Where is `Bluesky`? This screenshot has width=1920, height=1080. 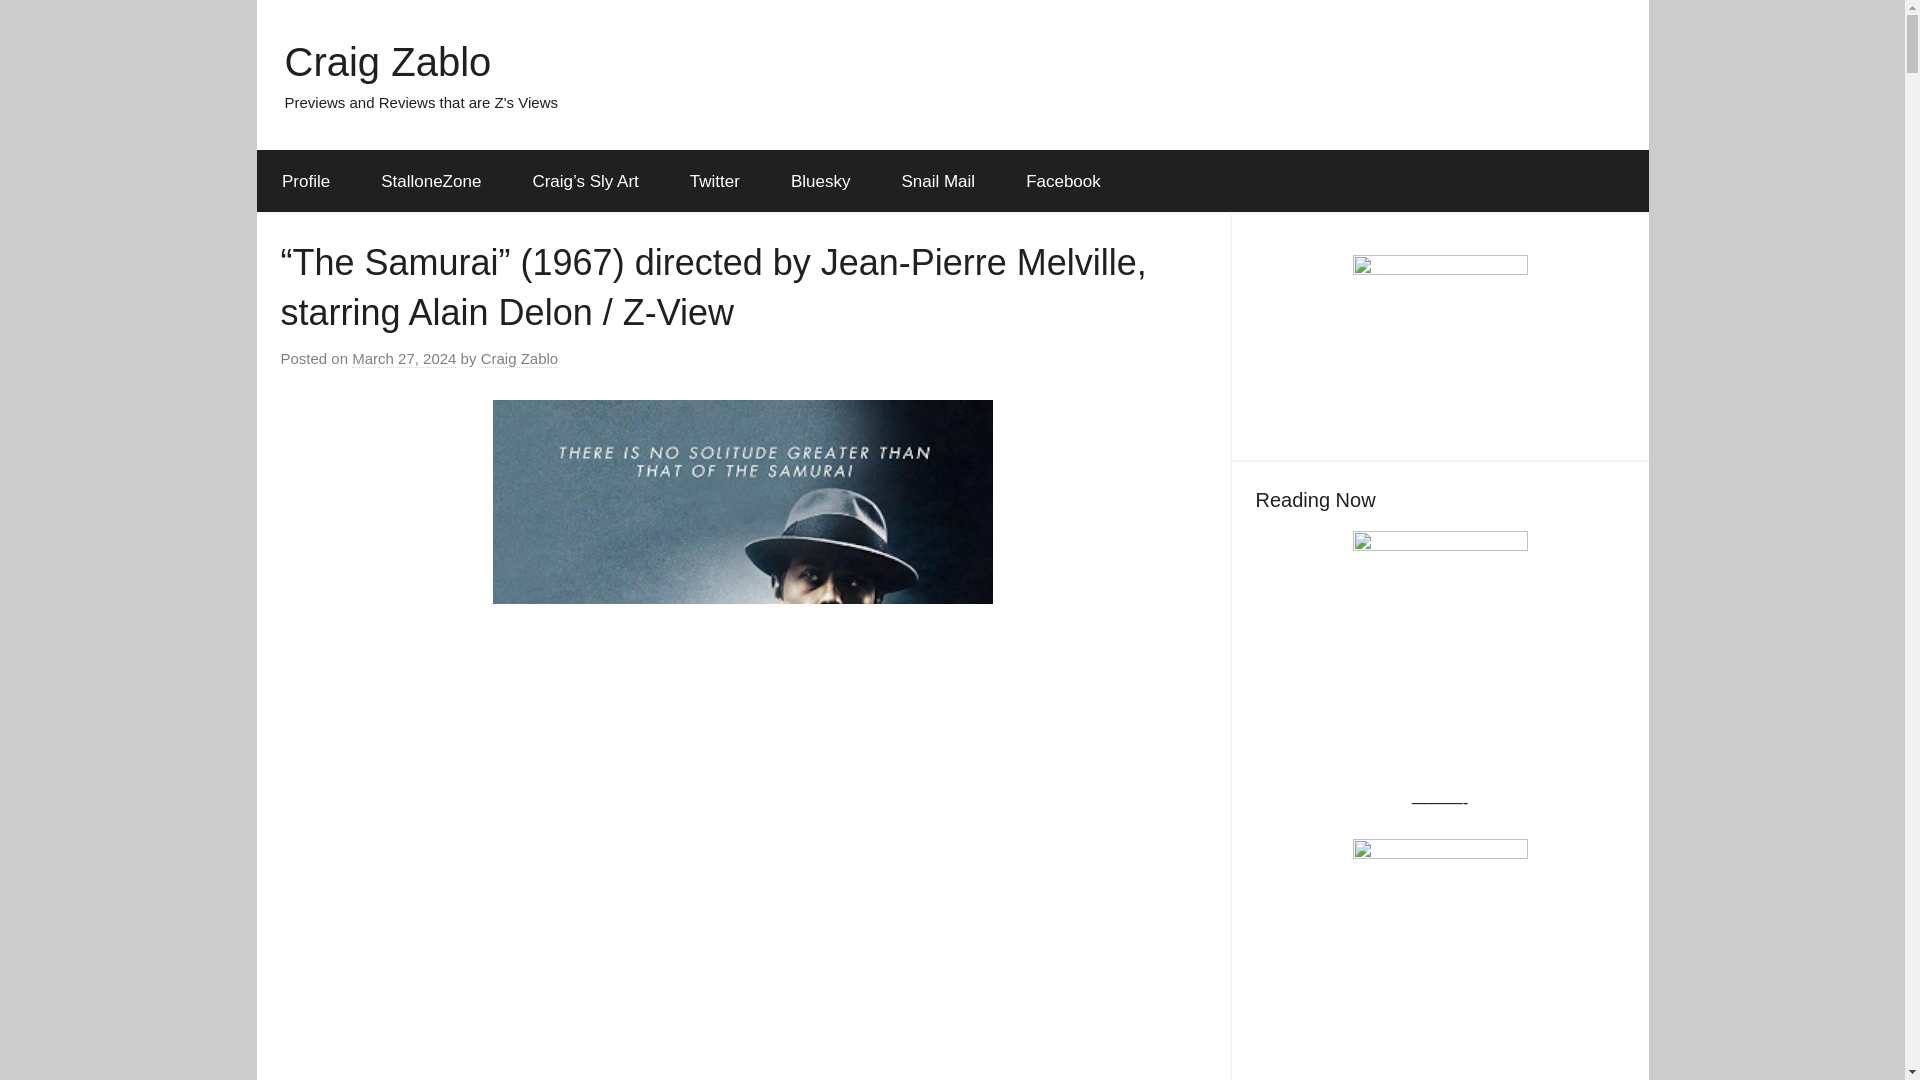
Bluesky is located at coordinates (820, 182).